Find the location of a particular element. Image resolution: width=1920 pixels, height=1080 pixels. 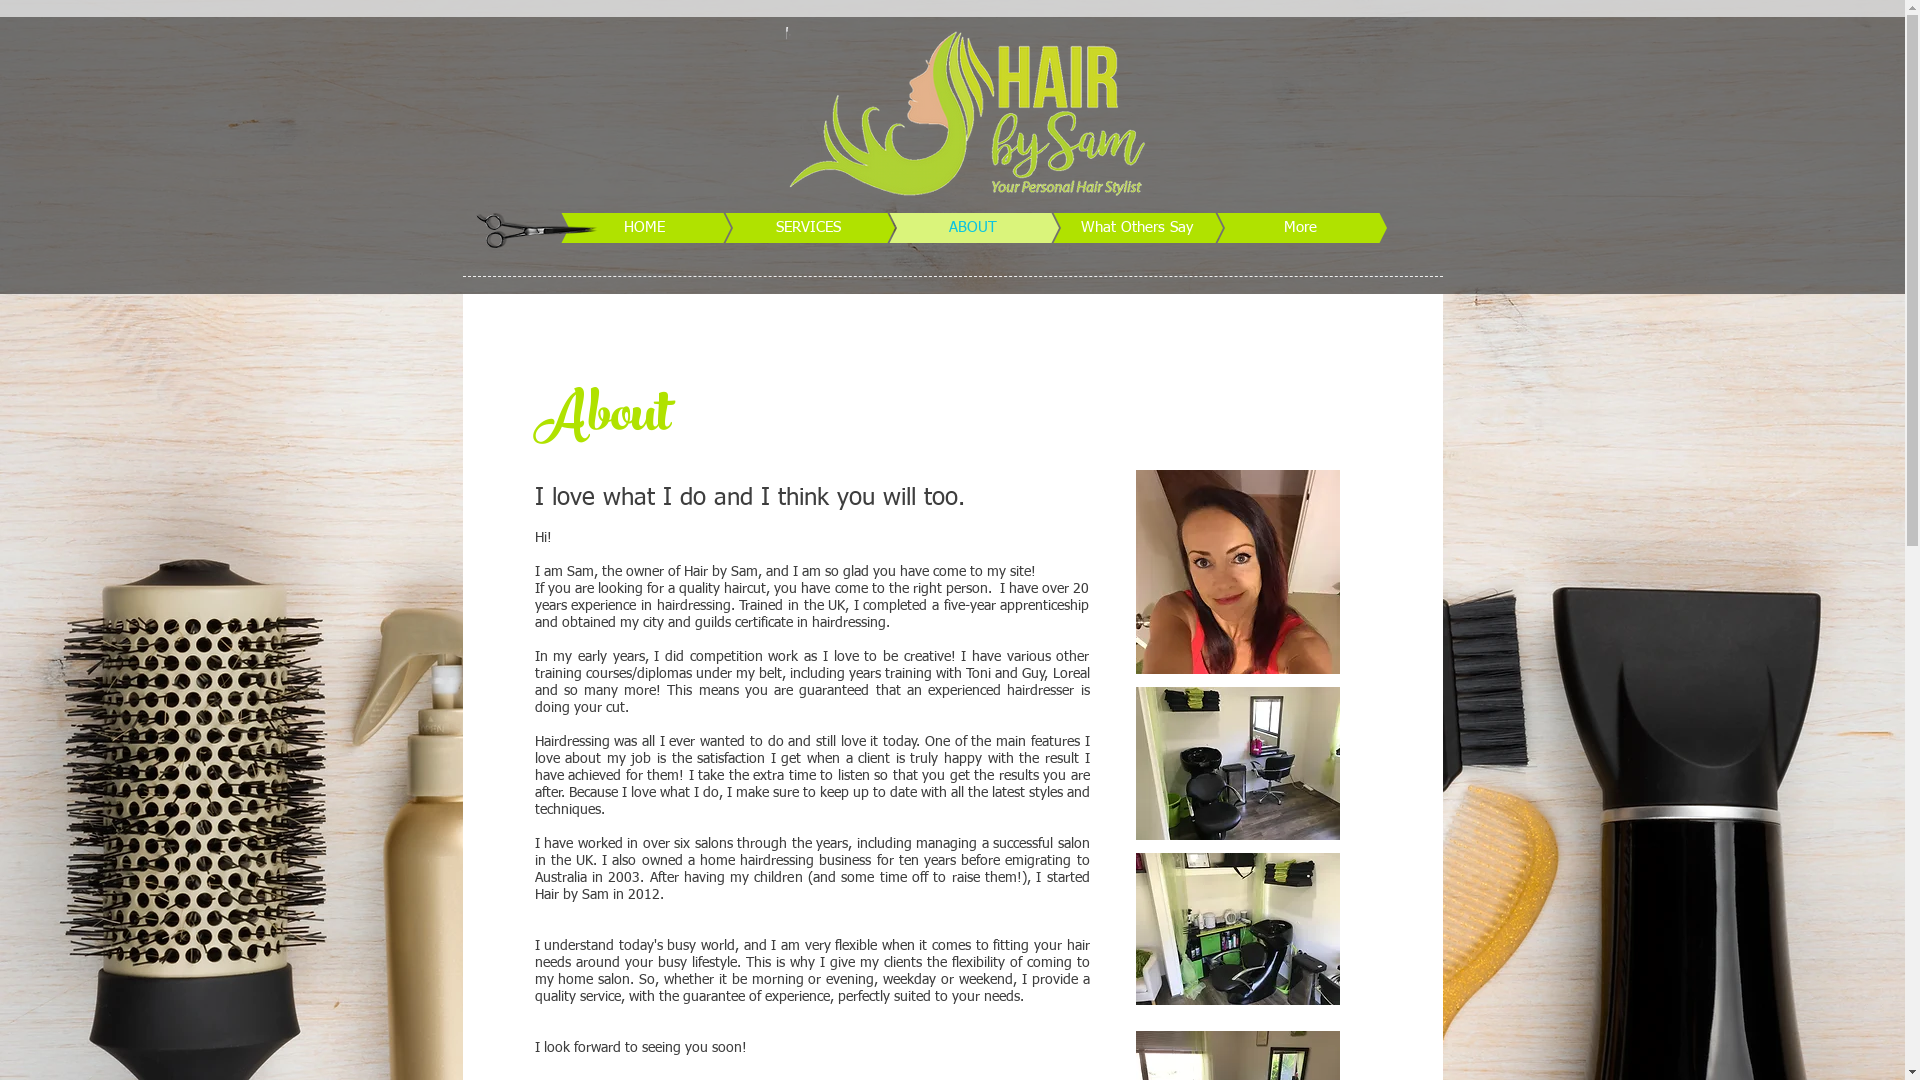

What Others Say is located at coordinates (1106, 228).